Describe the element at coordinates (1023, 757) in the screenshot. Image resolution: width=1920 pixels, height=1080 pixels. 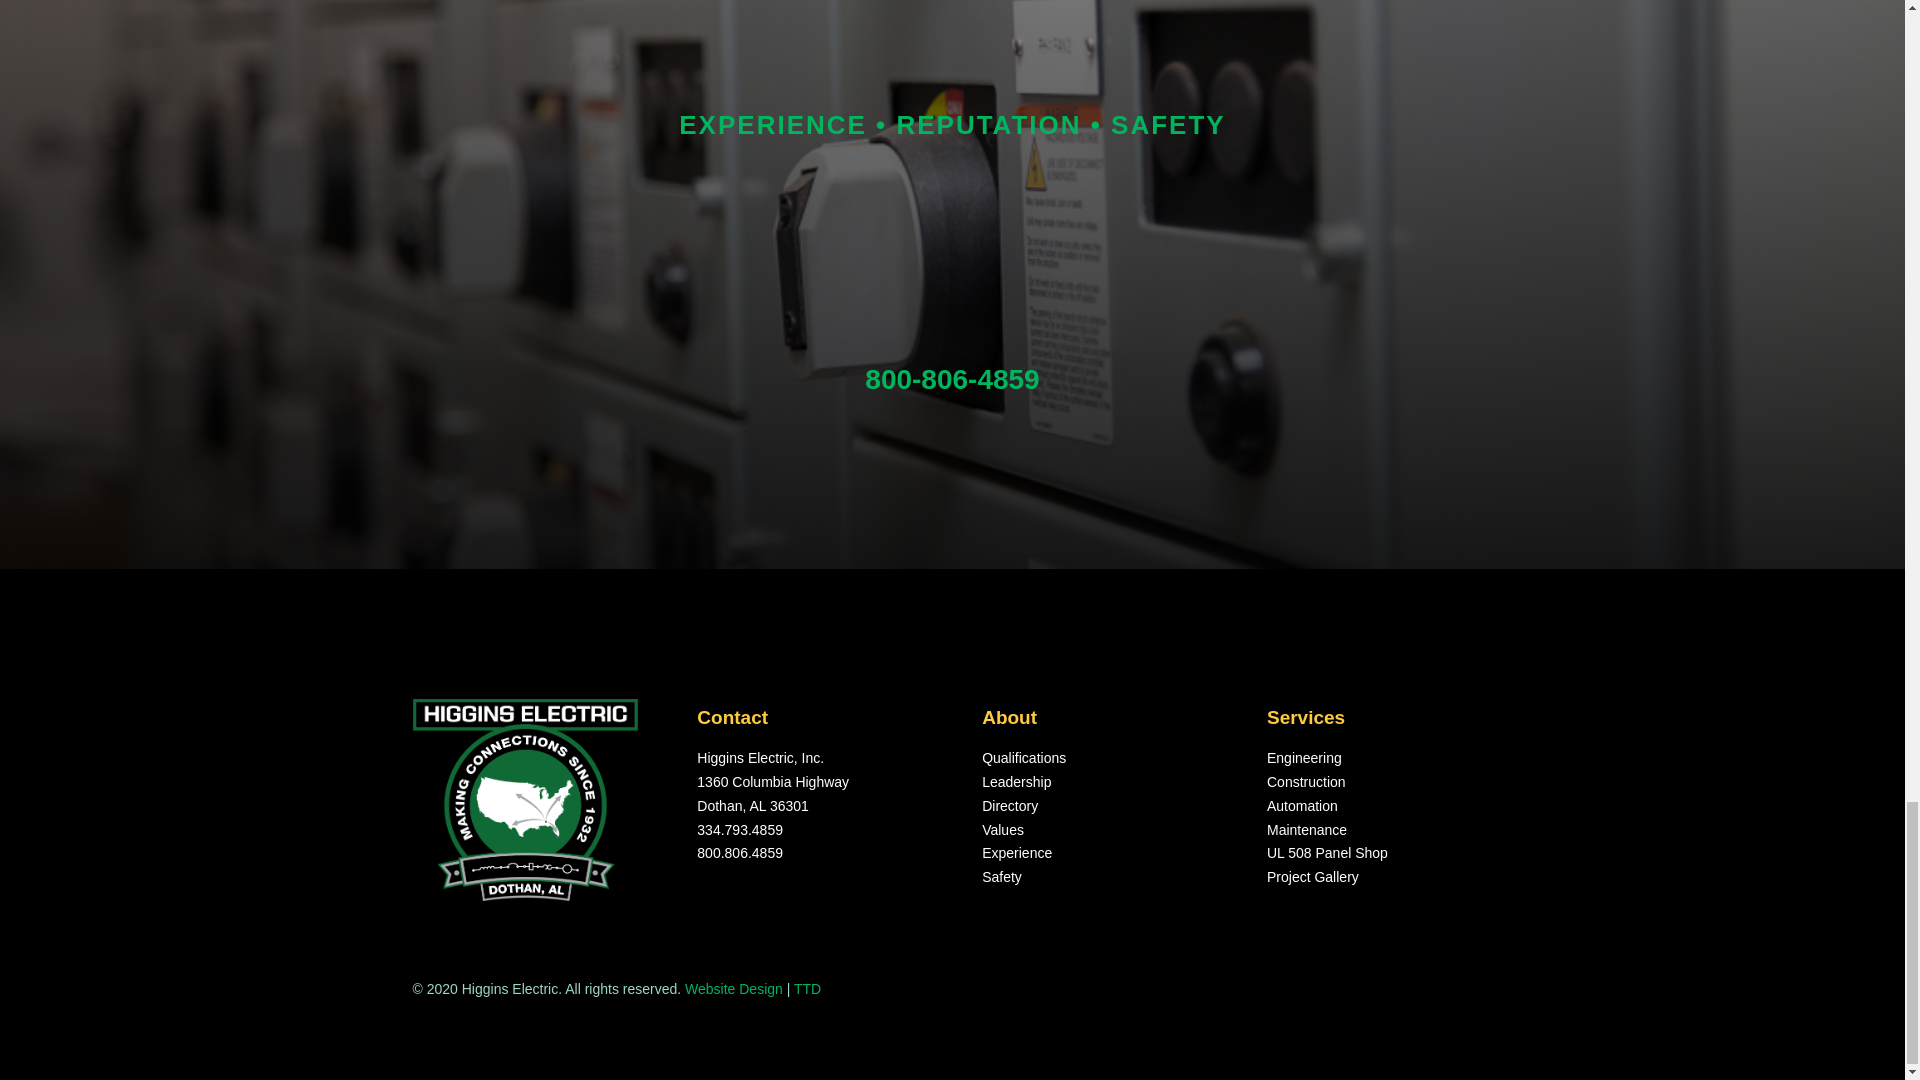
I see `Qualifications` at that location.